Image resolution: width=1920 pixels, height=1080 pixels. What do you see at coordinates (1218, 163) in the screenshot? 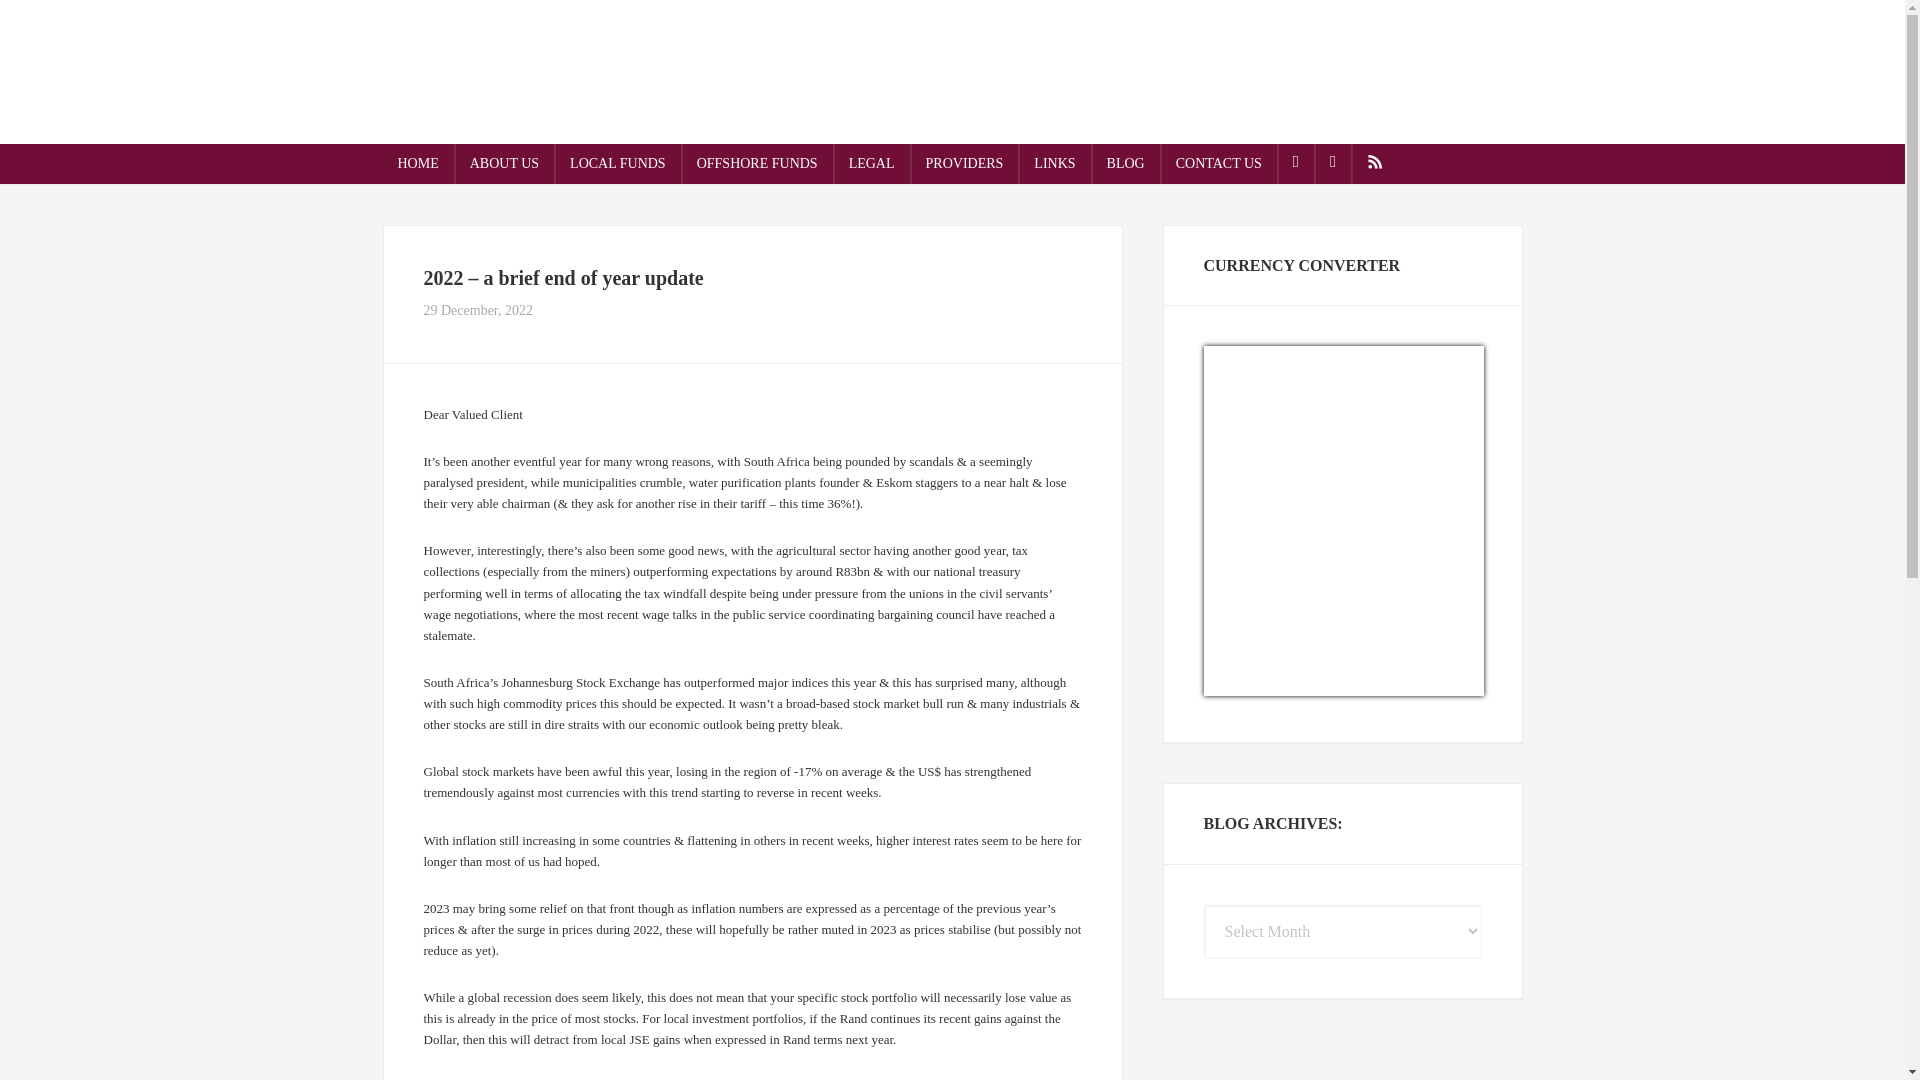
I see `CONTACT US` at bounding box center [1218, 163].